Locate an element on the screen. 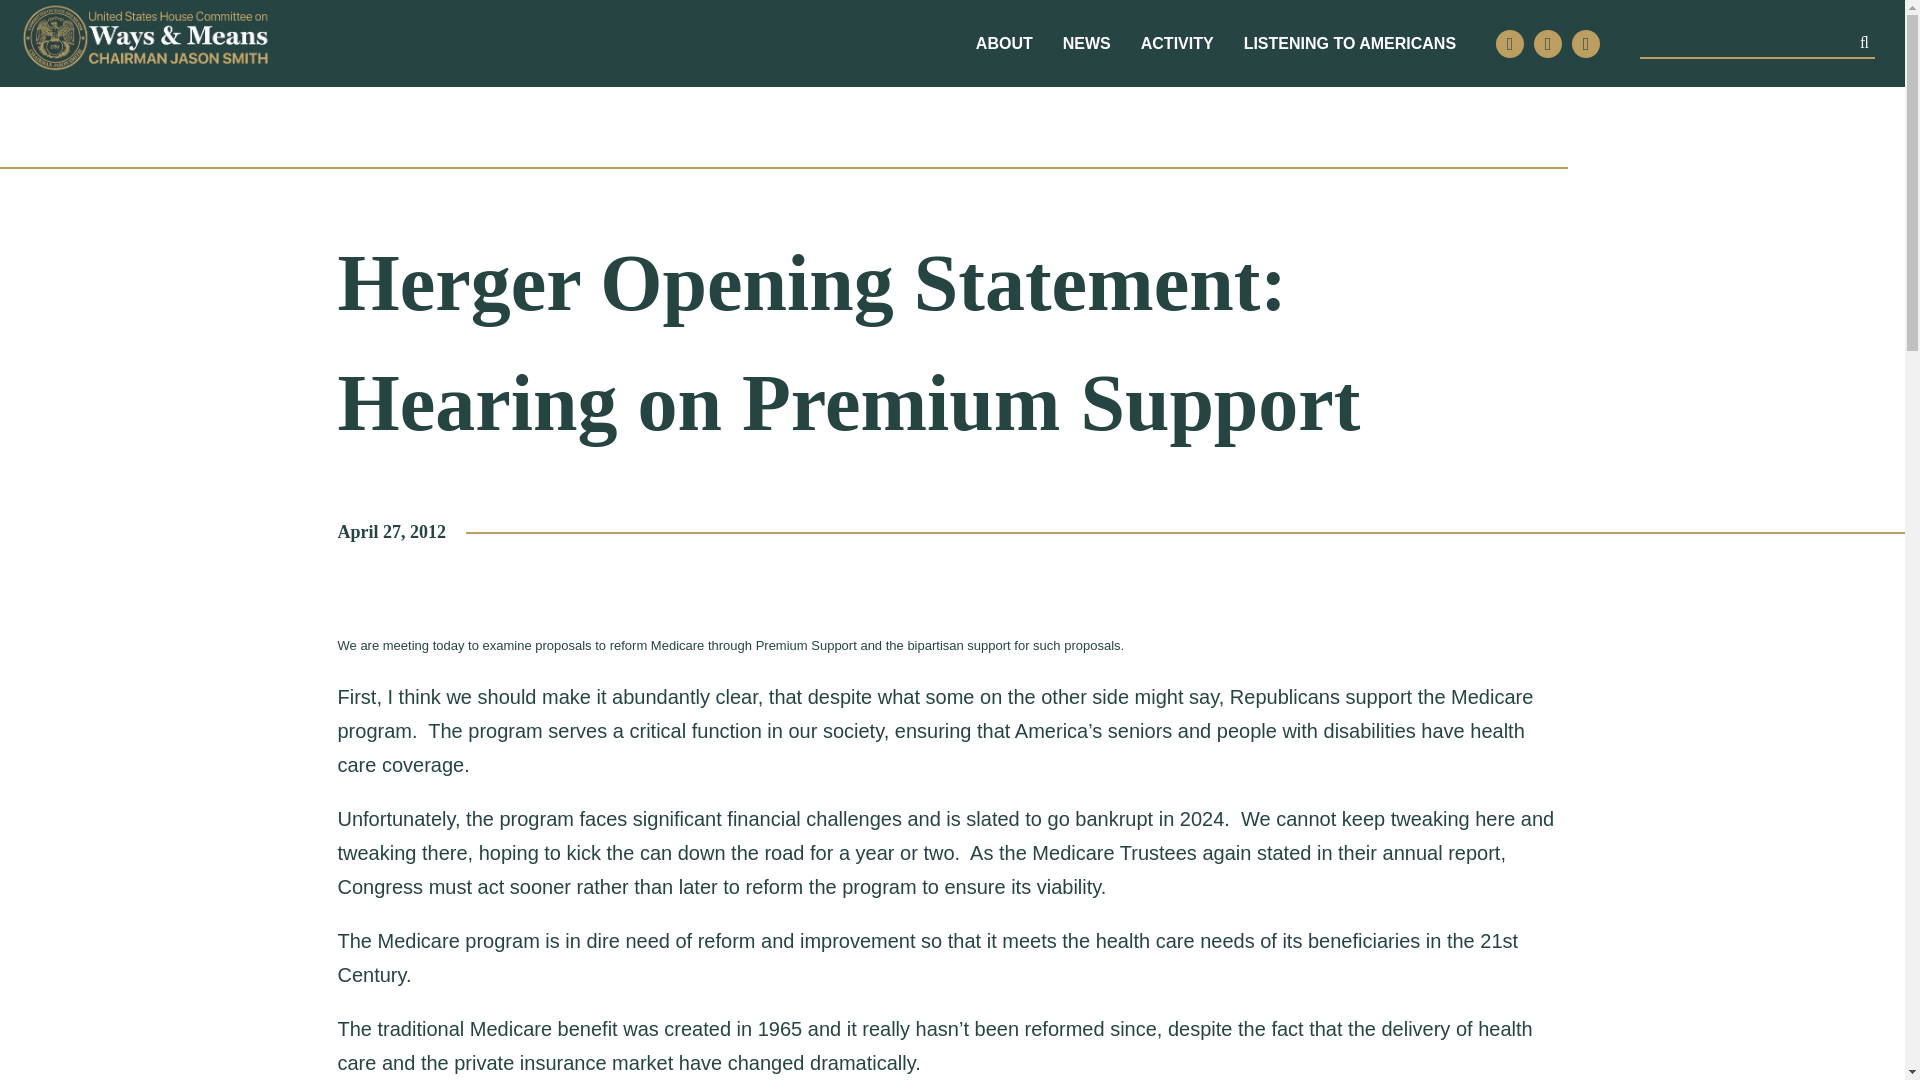  Twitter is located at coordinates (1510, 44).